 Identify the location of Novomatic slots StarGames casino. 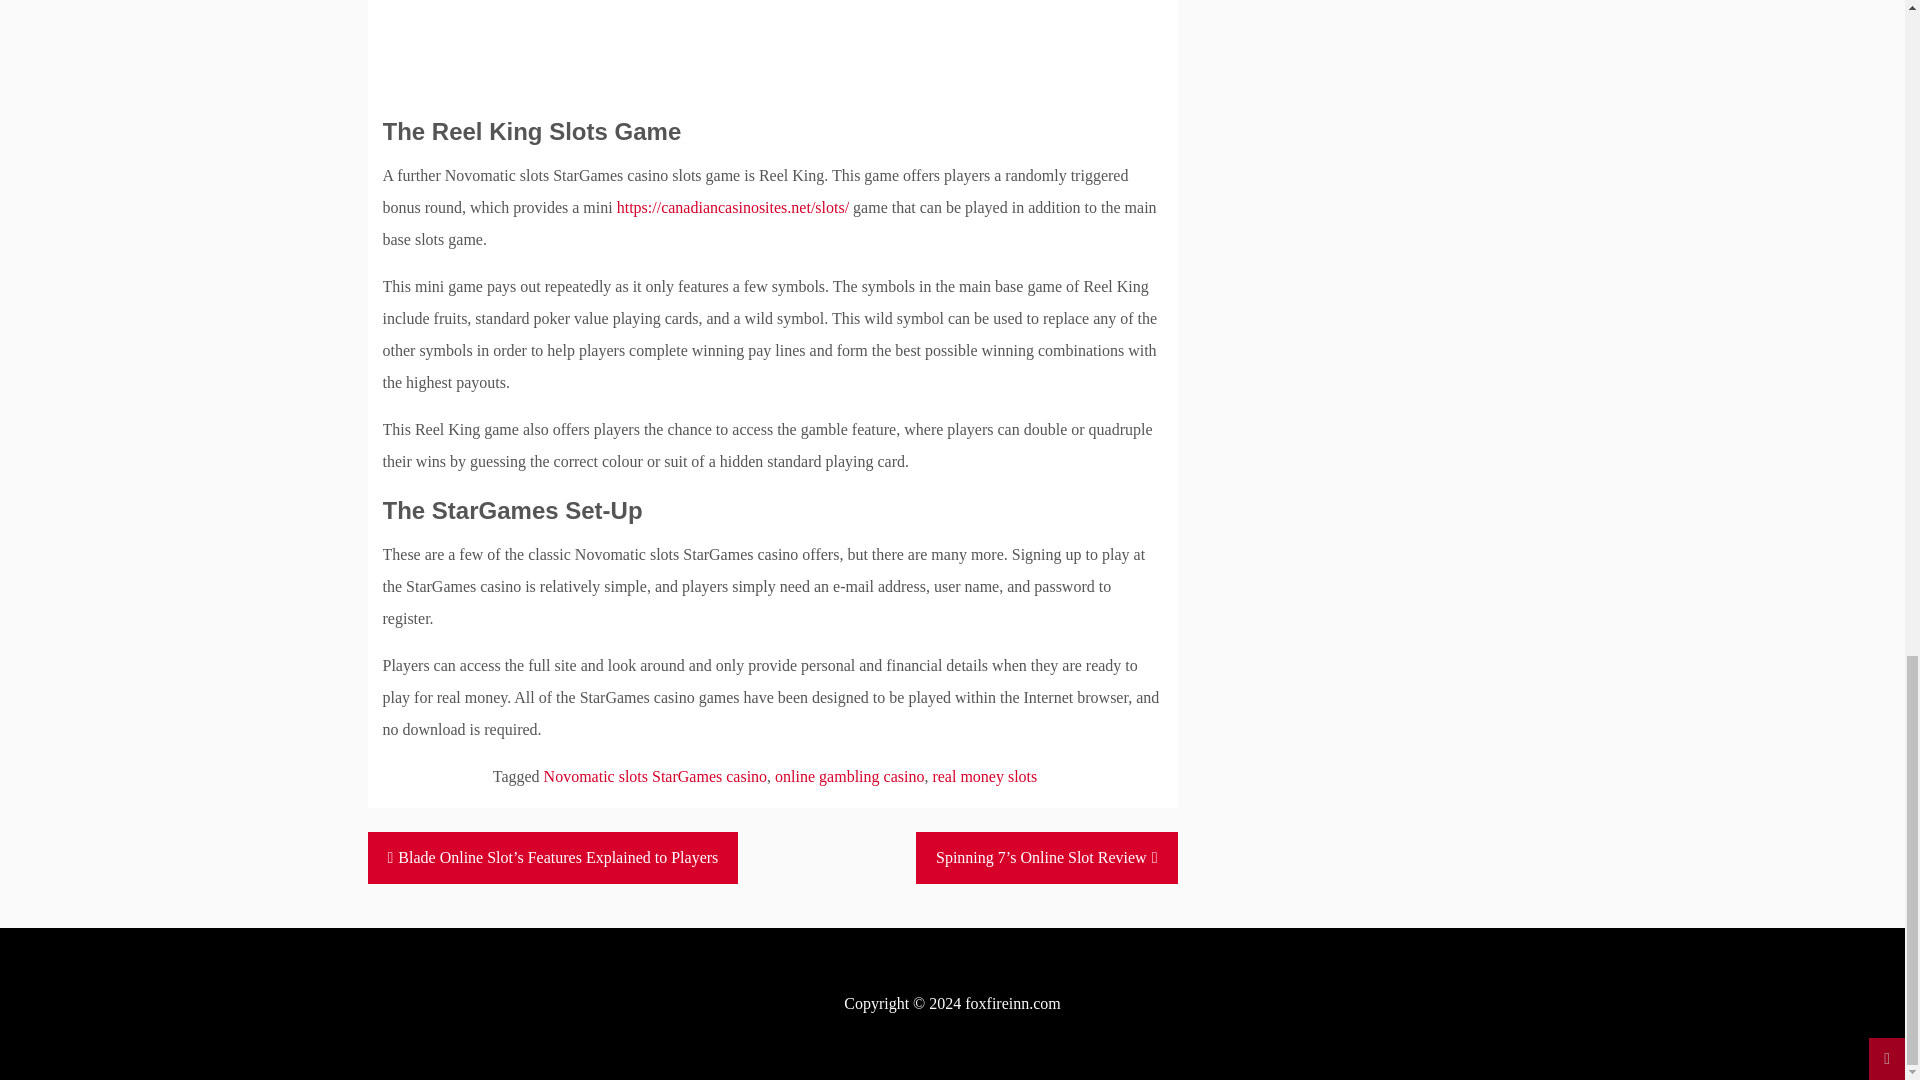
(656, 776).